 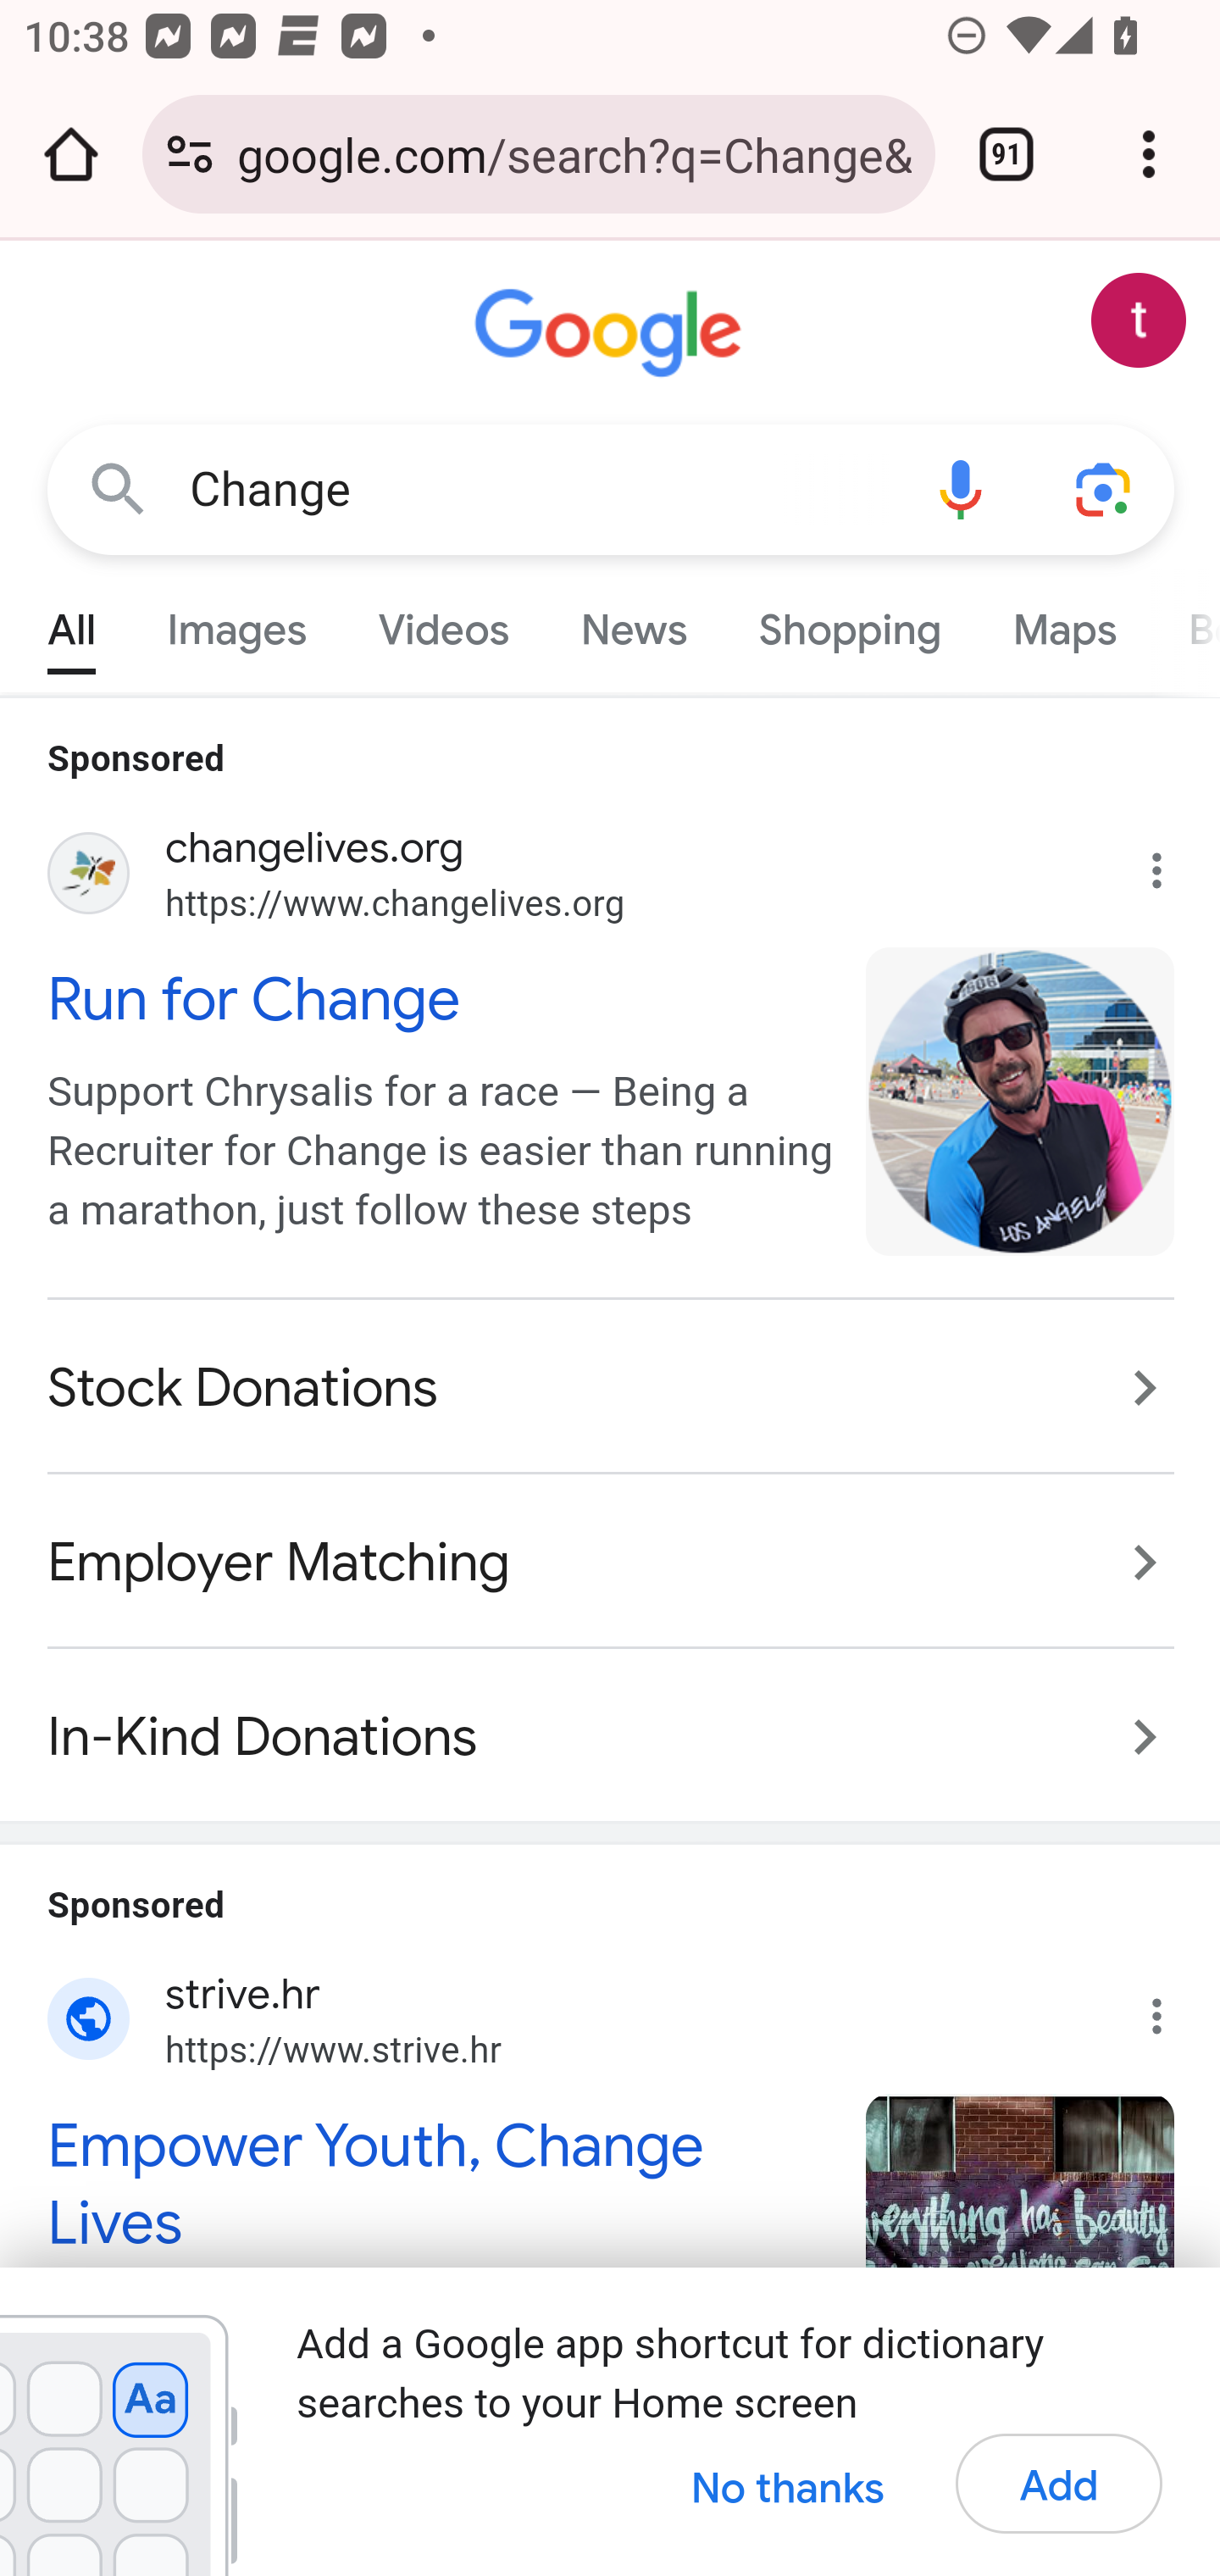 What do you see at coordinates (1173, 2008) in the screenshot?
I see `Why this ad?` at bounding box center [1173, 2008].